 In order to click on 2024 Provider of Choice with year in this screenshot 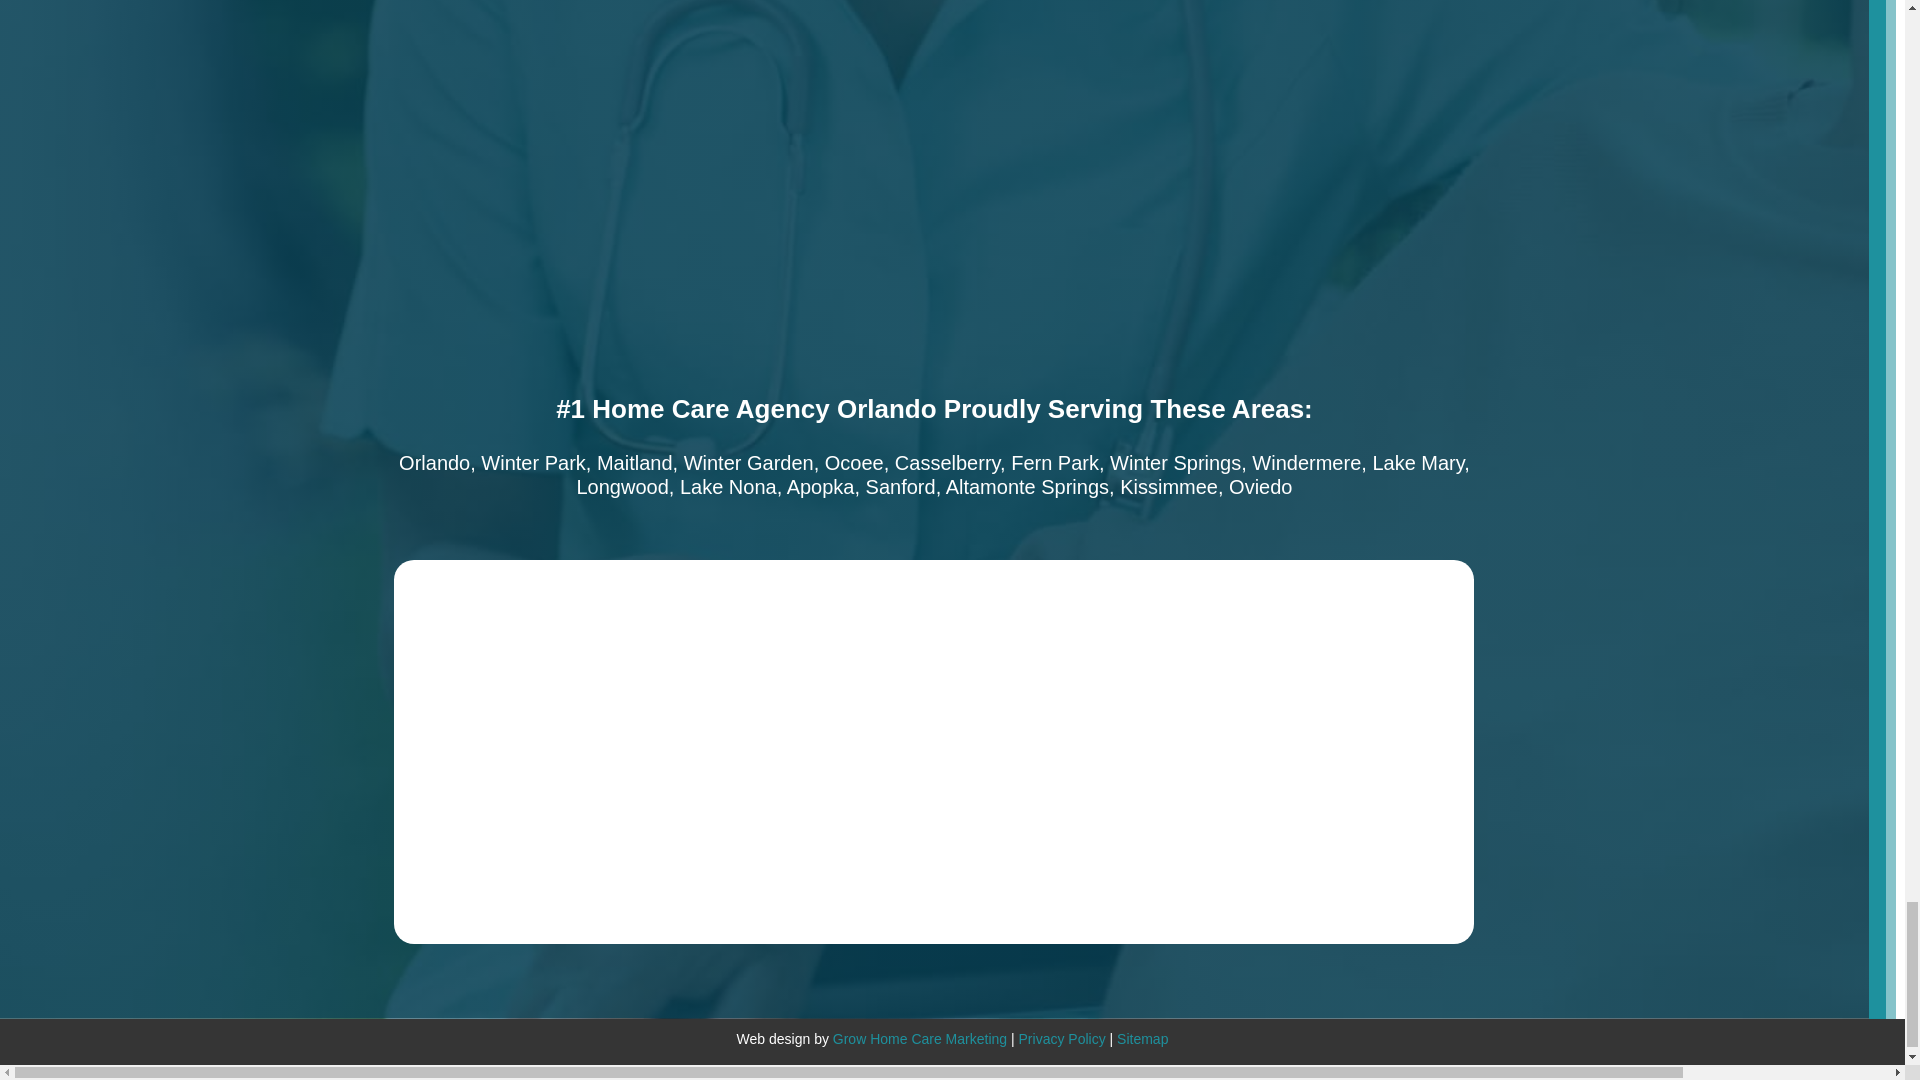, I will do `click(1299, 848)`.